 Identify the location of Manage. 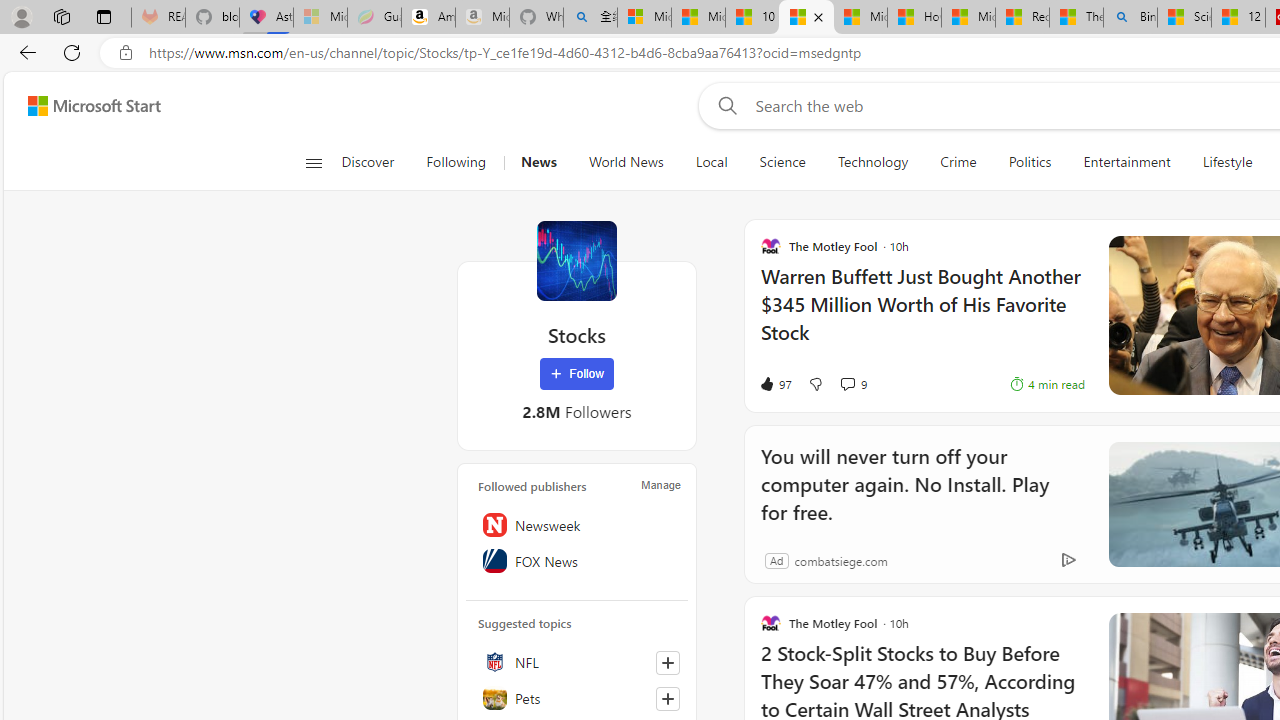
(660, 484).